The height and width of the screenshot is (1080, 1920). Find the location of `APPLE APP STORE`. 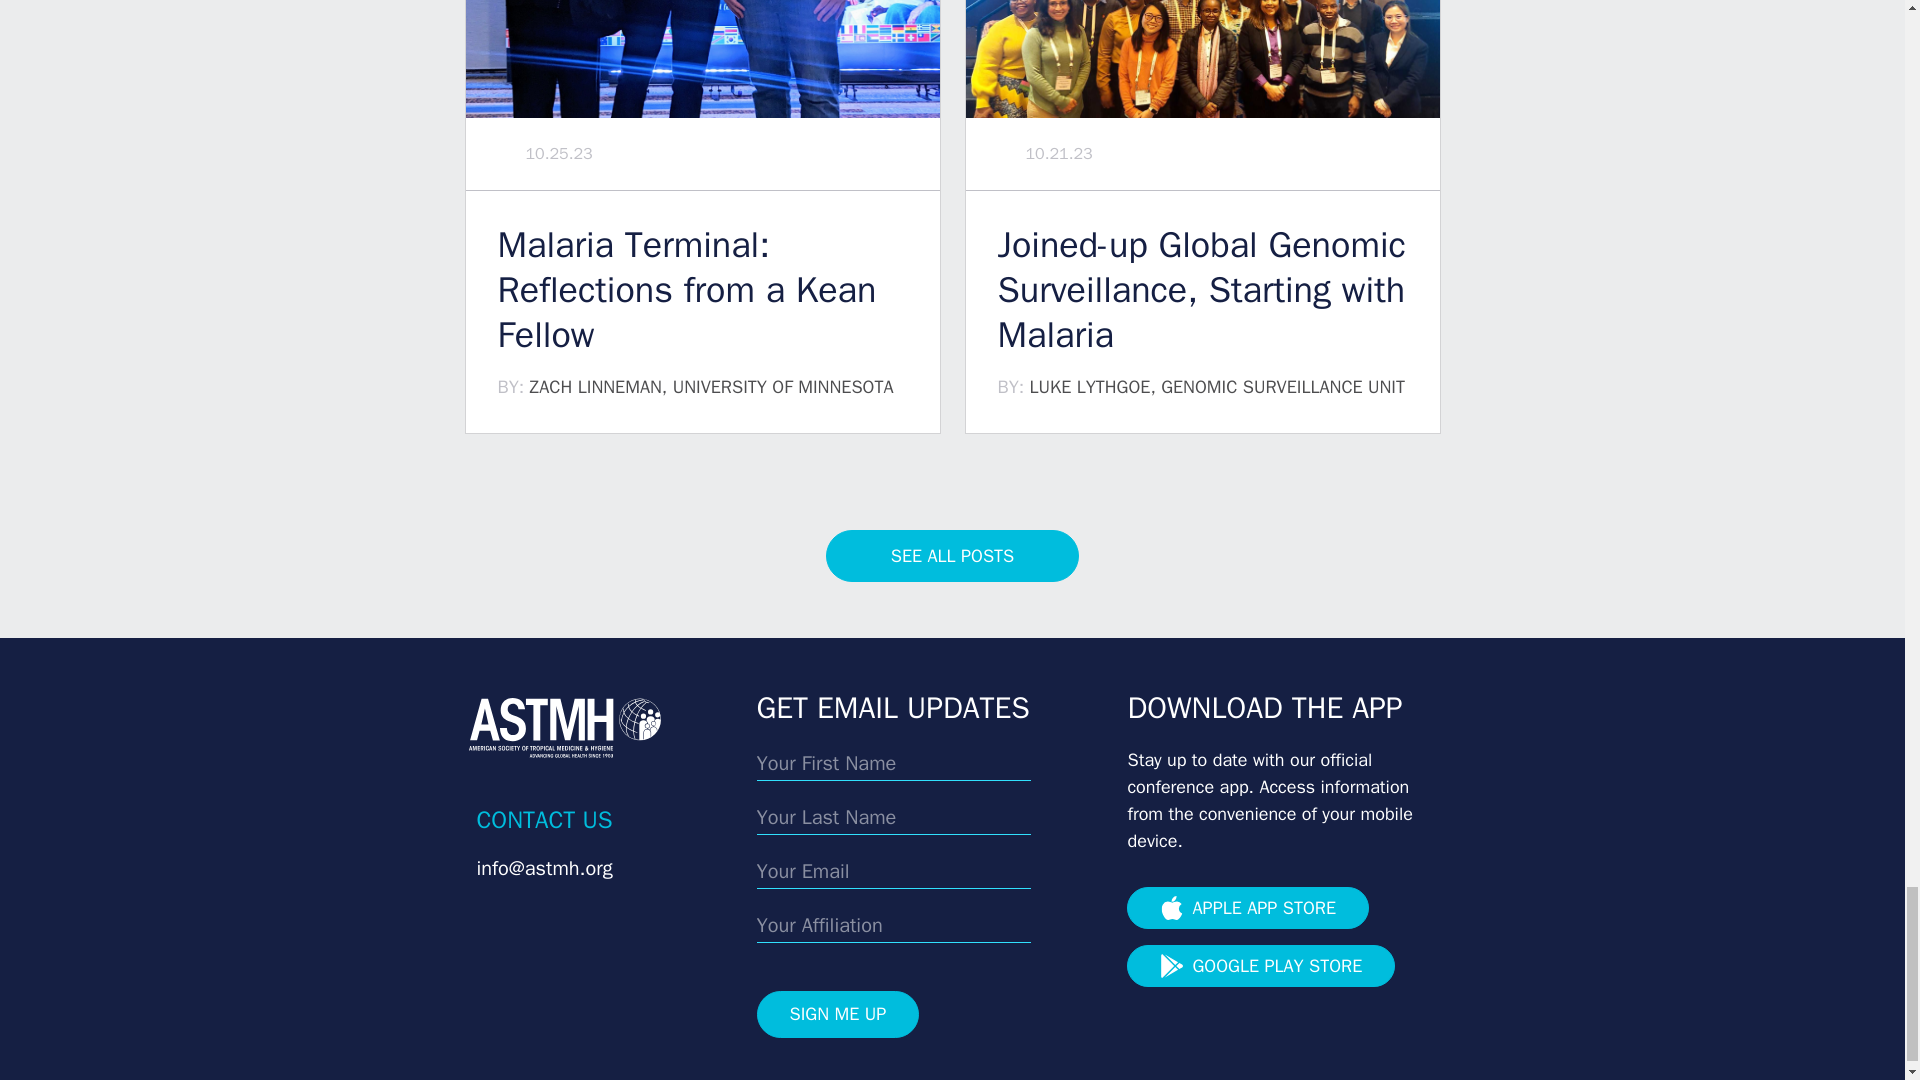

APPLE APP STORE is located at coordinates (1248, 907).